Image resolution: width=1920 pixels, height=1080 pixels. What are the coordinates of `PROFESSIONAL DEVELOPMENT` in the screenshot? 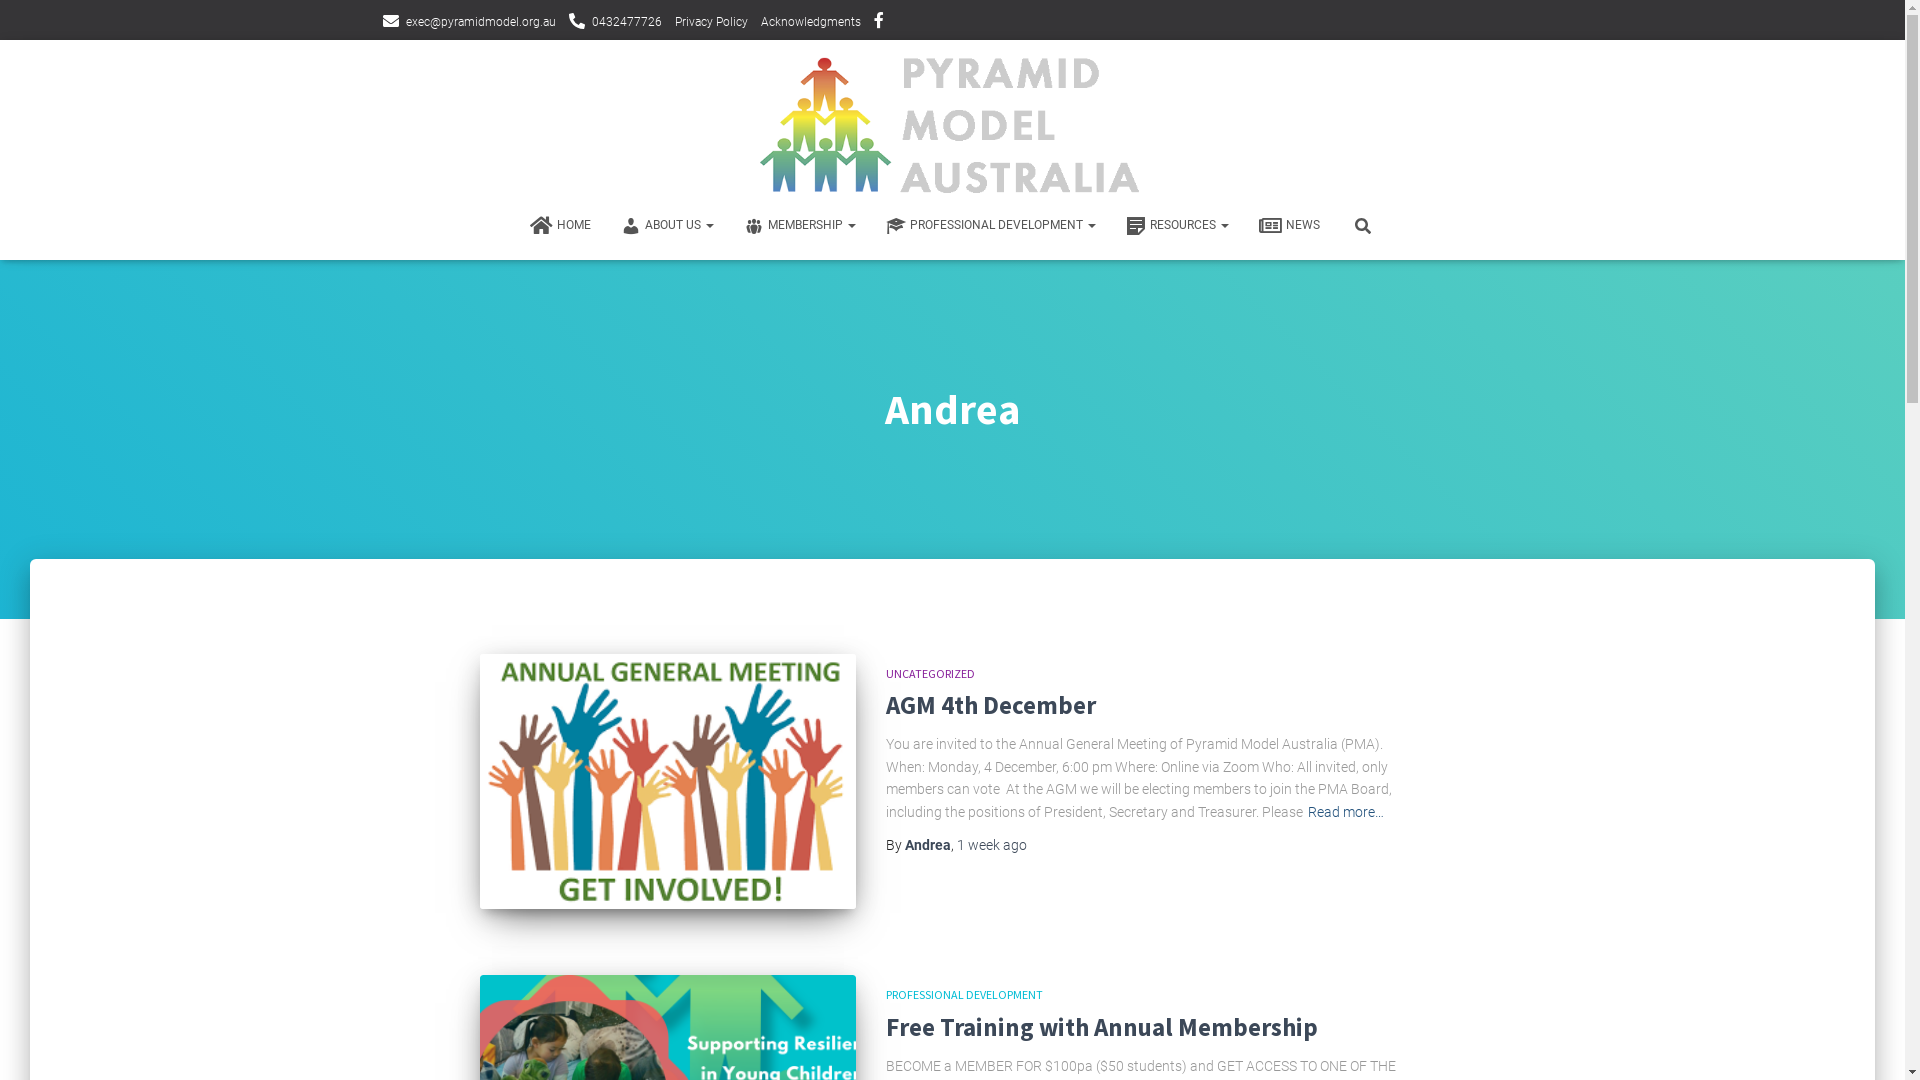 It's located at (964, 994).